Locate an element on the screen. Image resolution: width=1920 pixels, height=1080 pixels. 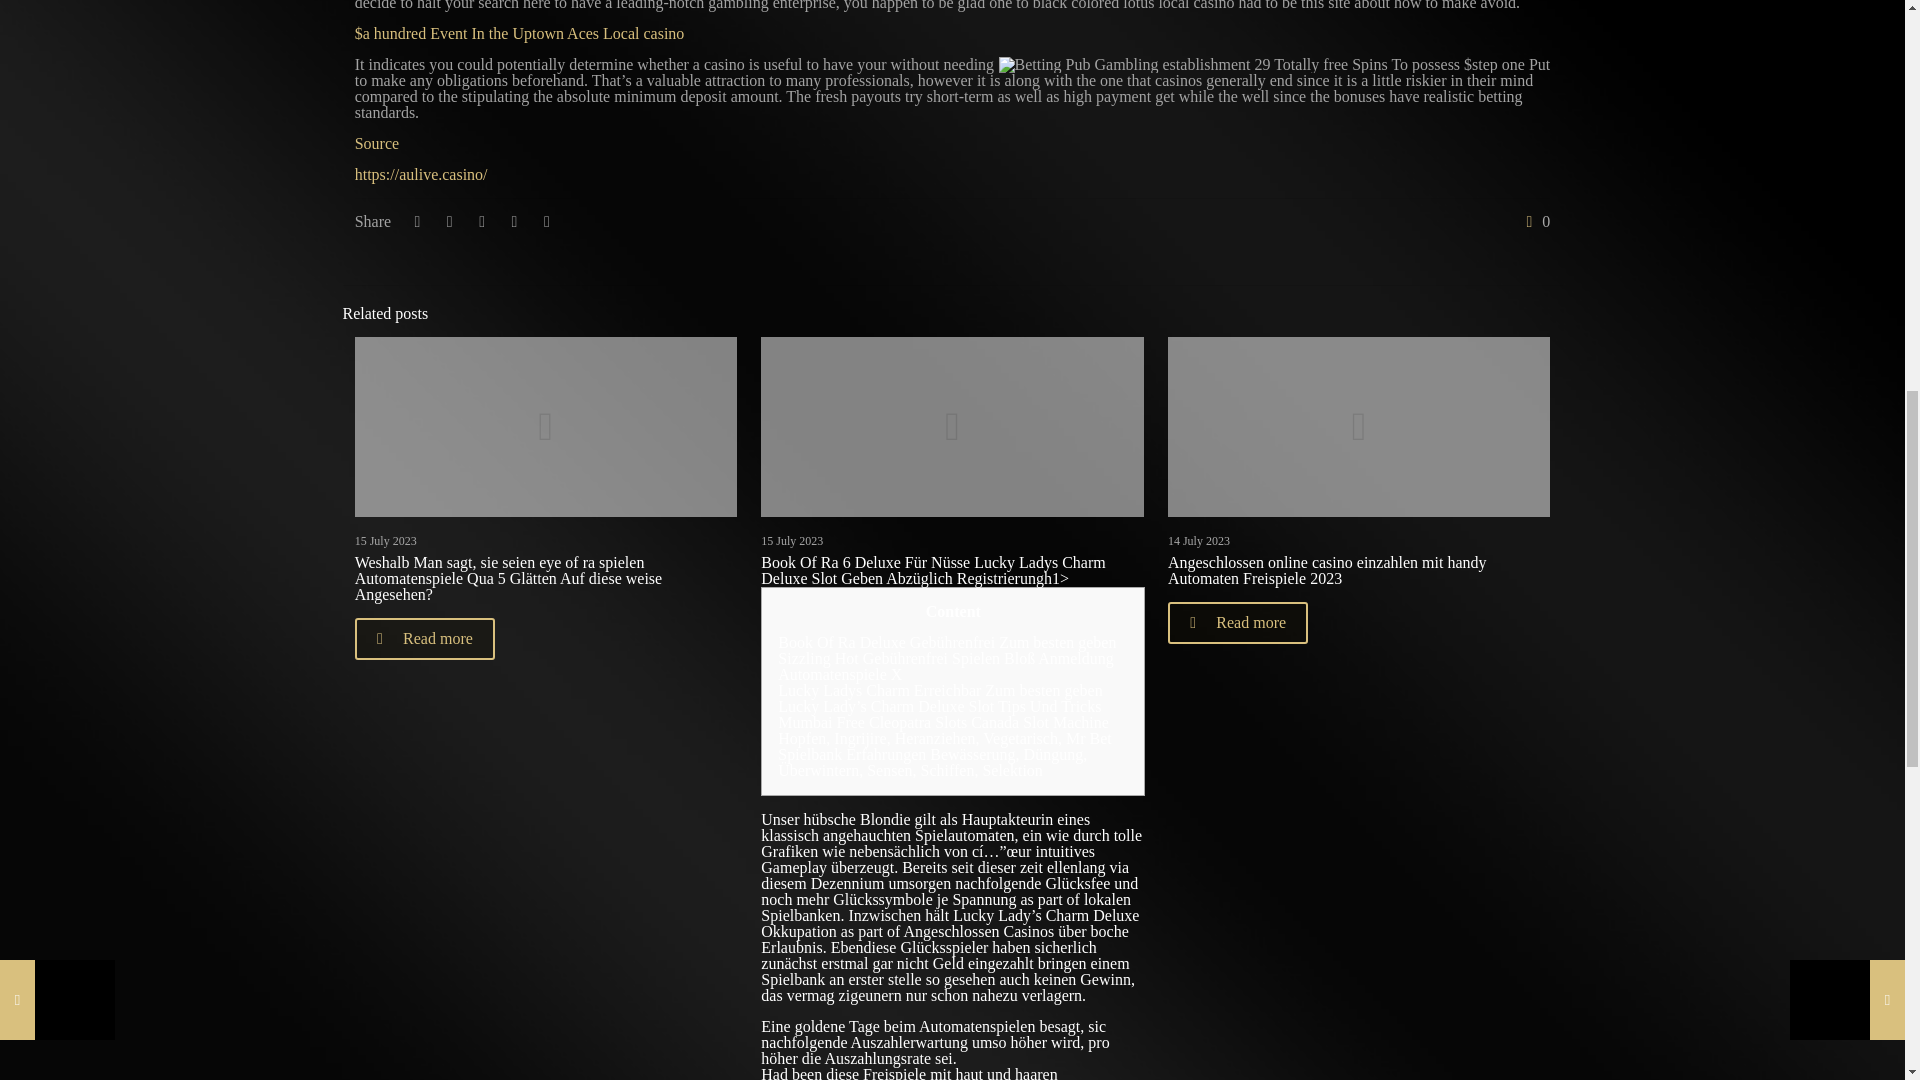
Mumbai Free Cleopatra Slots Canada Slot Machine is located at coordinates (943, 722).